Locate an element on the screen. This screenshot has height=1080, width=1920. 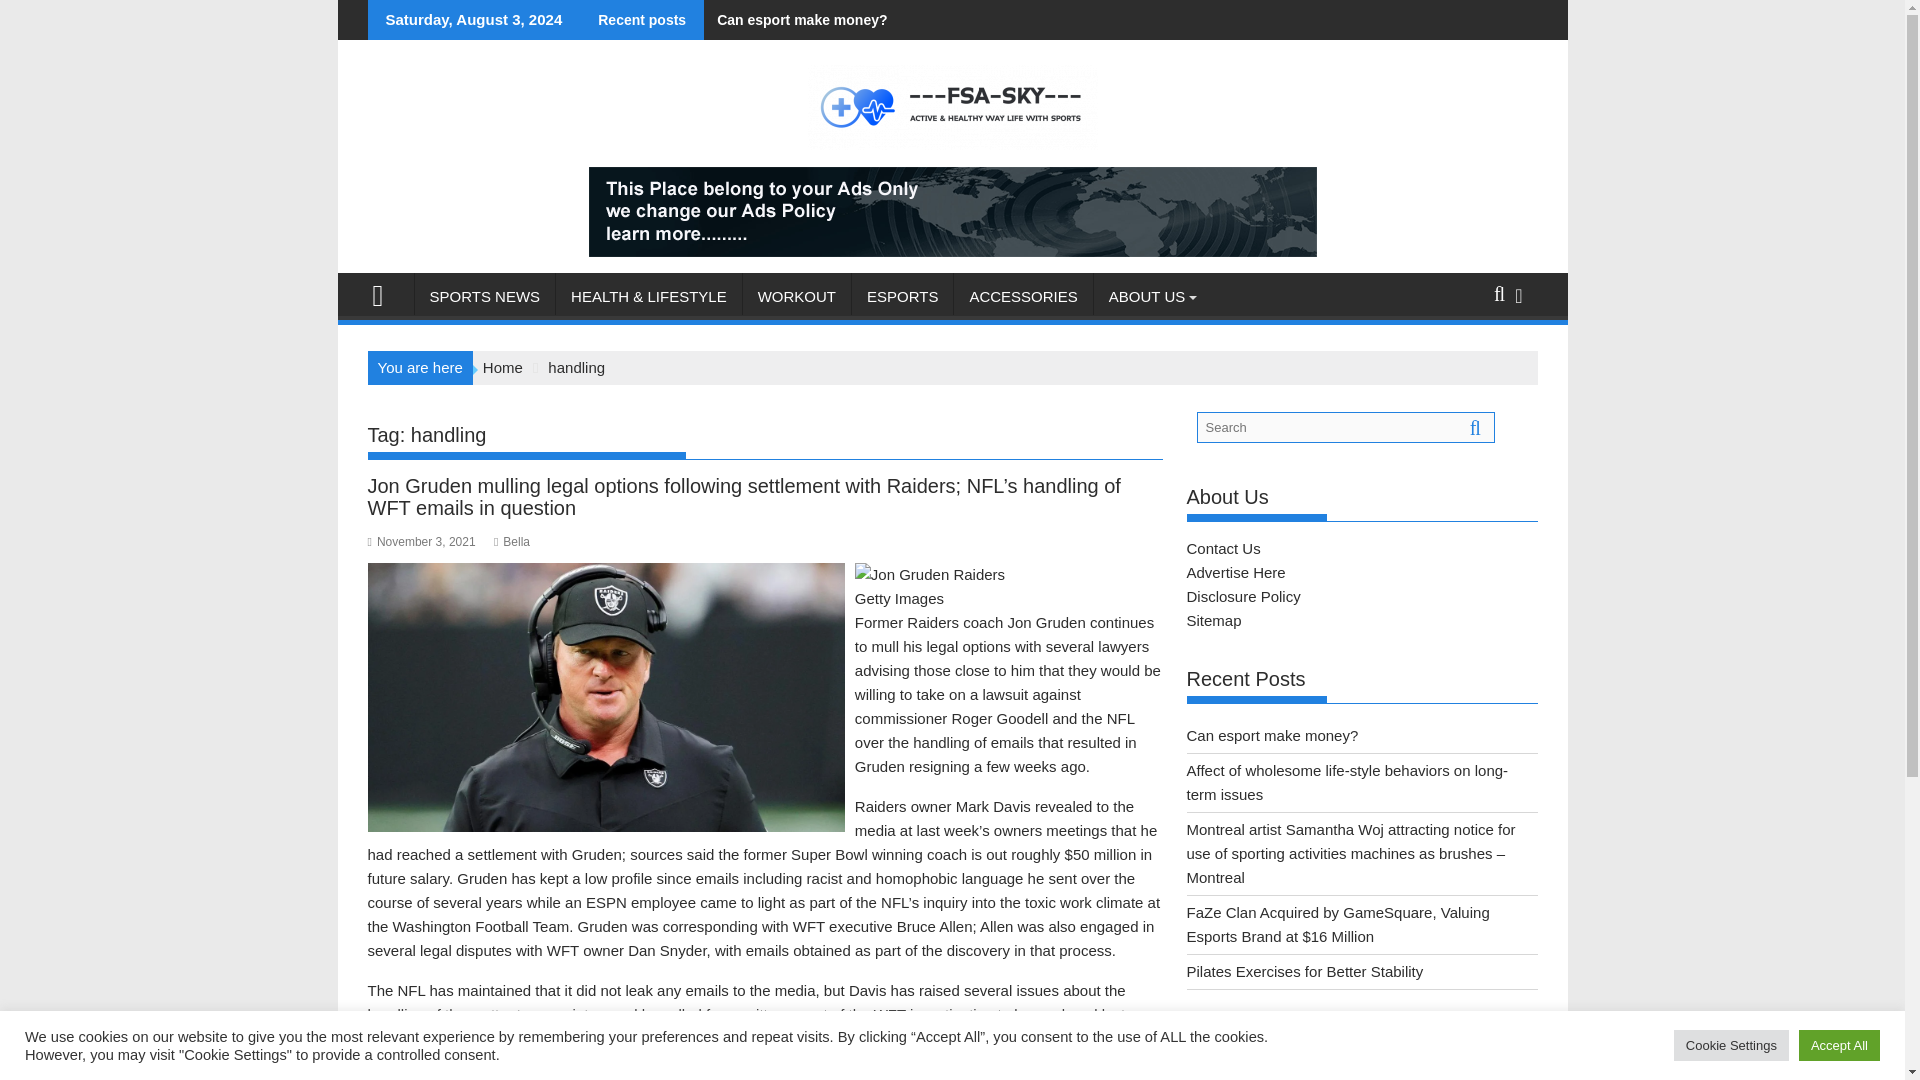
November 3, 2021 is located at coordinates (422, 541).